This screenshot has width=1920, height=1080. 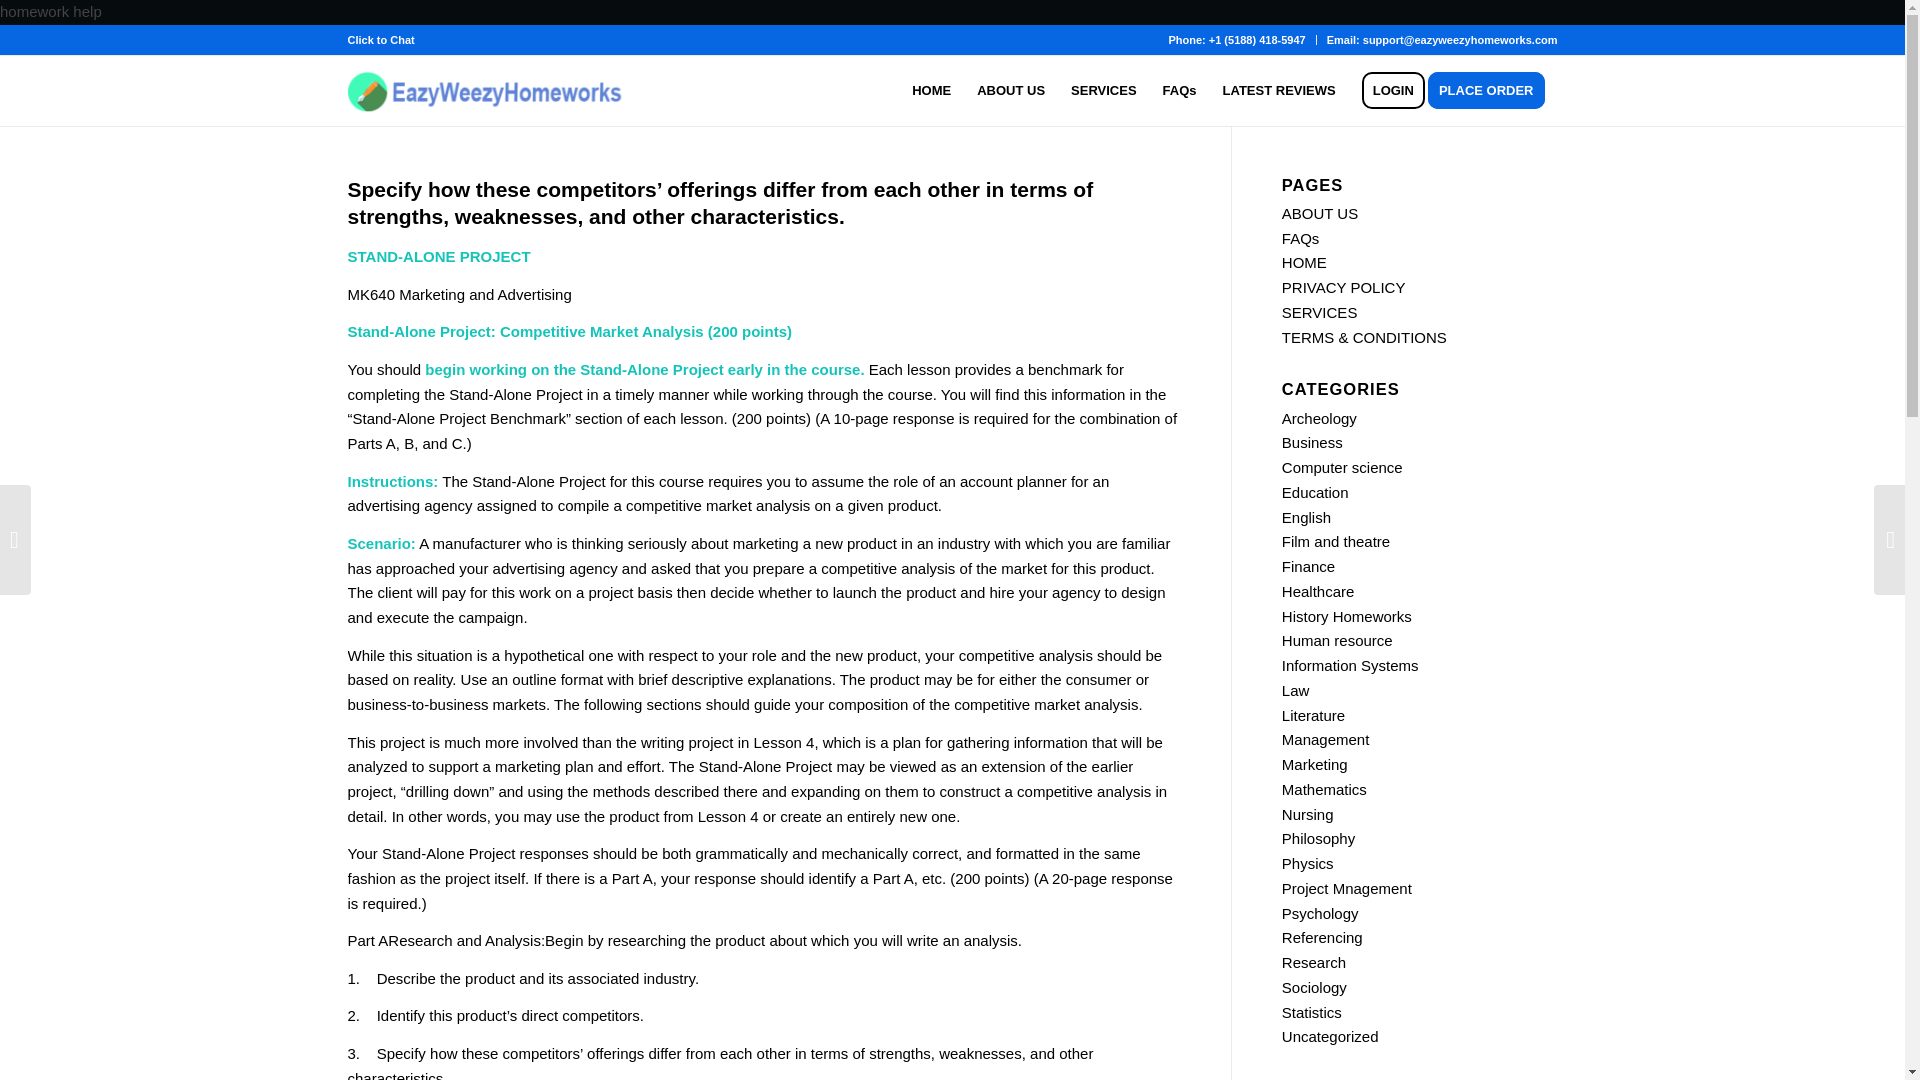 I want to click on History Homeworks, so click(x=1346, y=616).